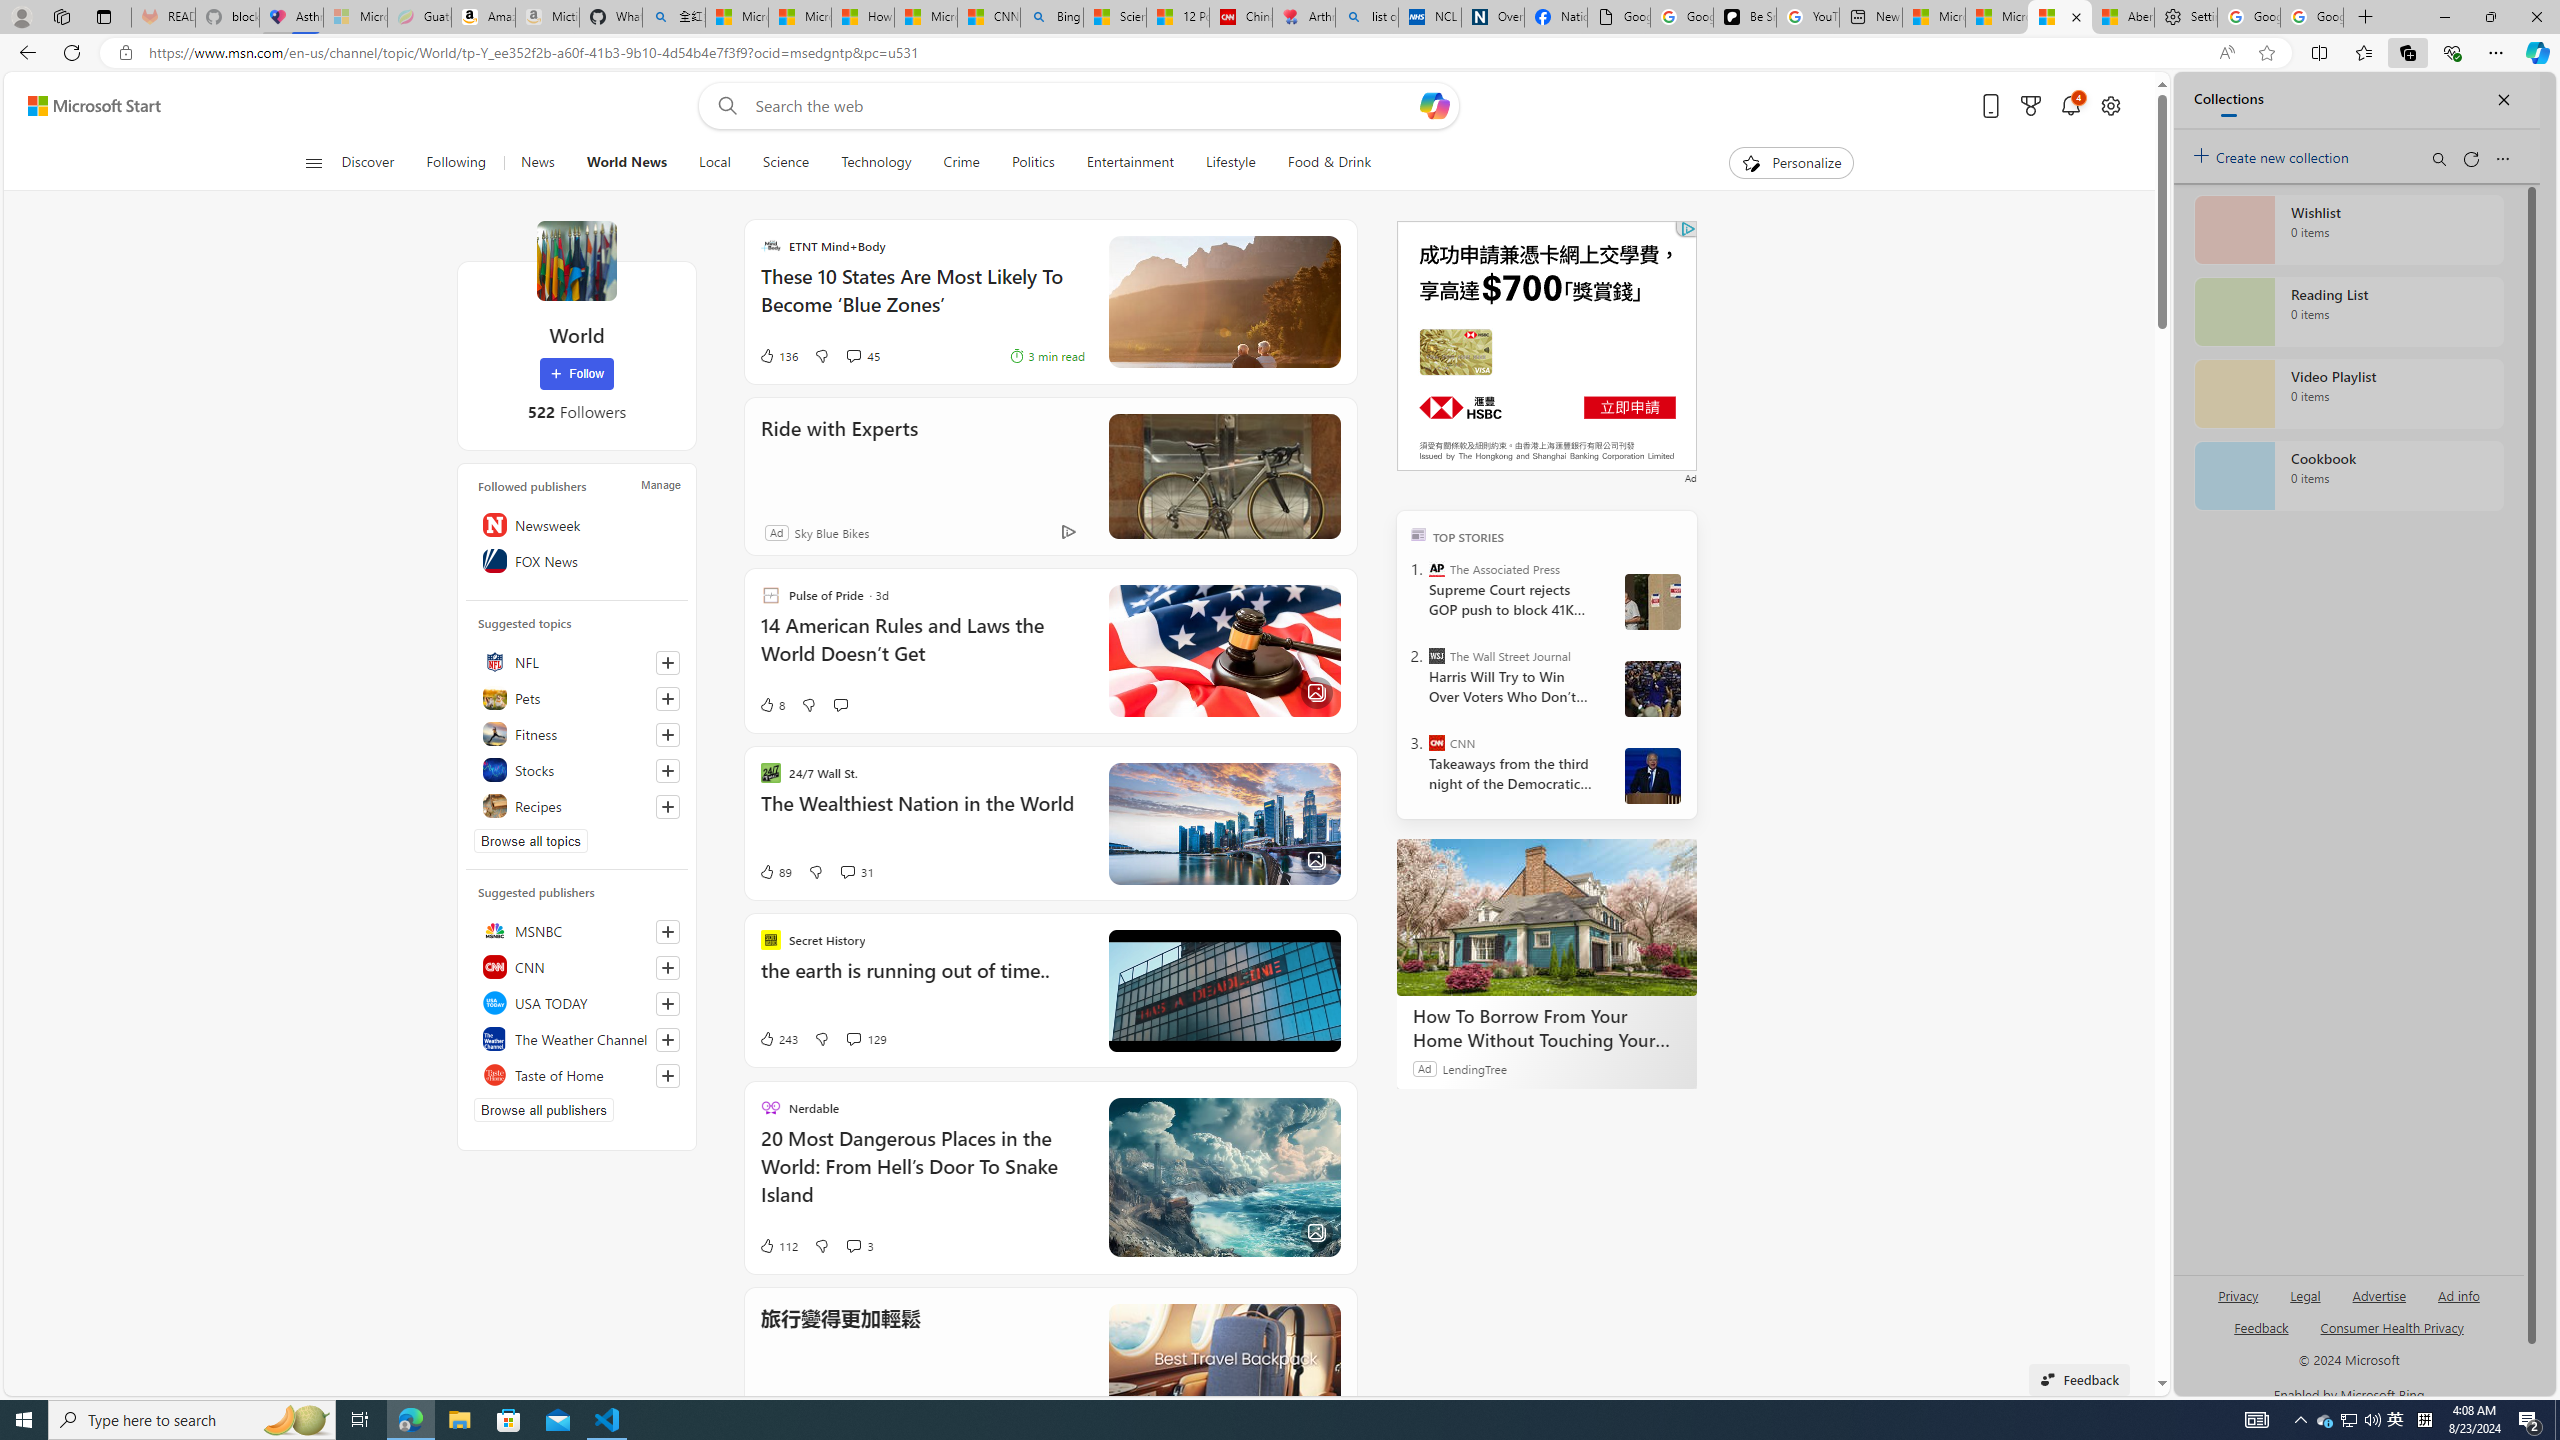 The width and height of the screenshot is (2560, 1440). I want to click on 24/7 Wall St.The Wealthiest Nation in the World89, so click(1049, 823).